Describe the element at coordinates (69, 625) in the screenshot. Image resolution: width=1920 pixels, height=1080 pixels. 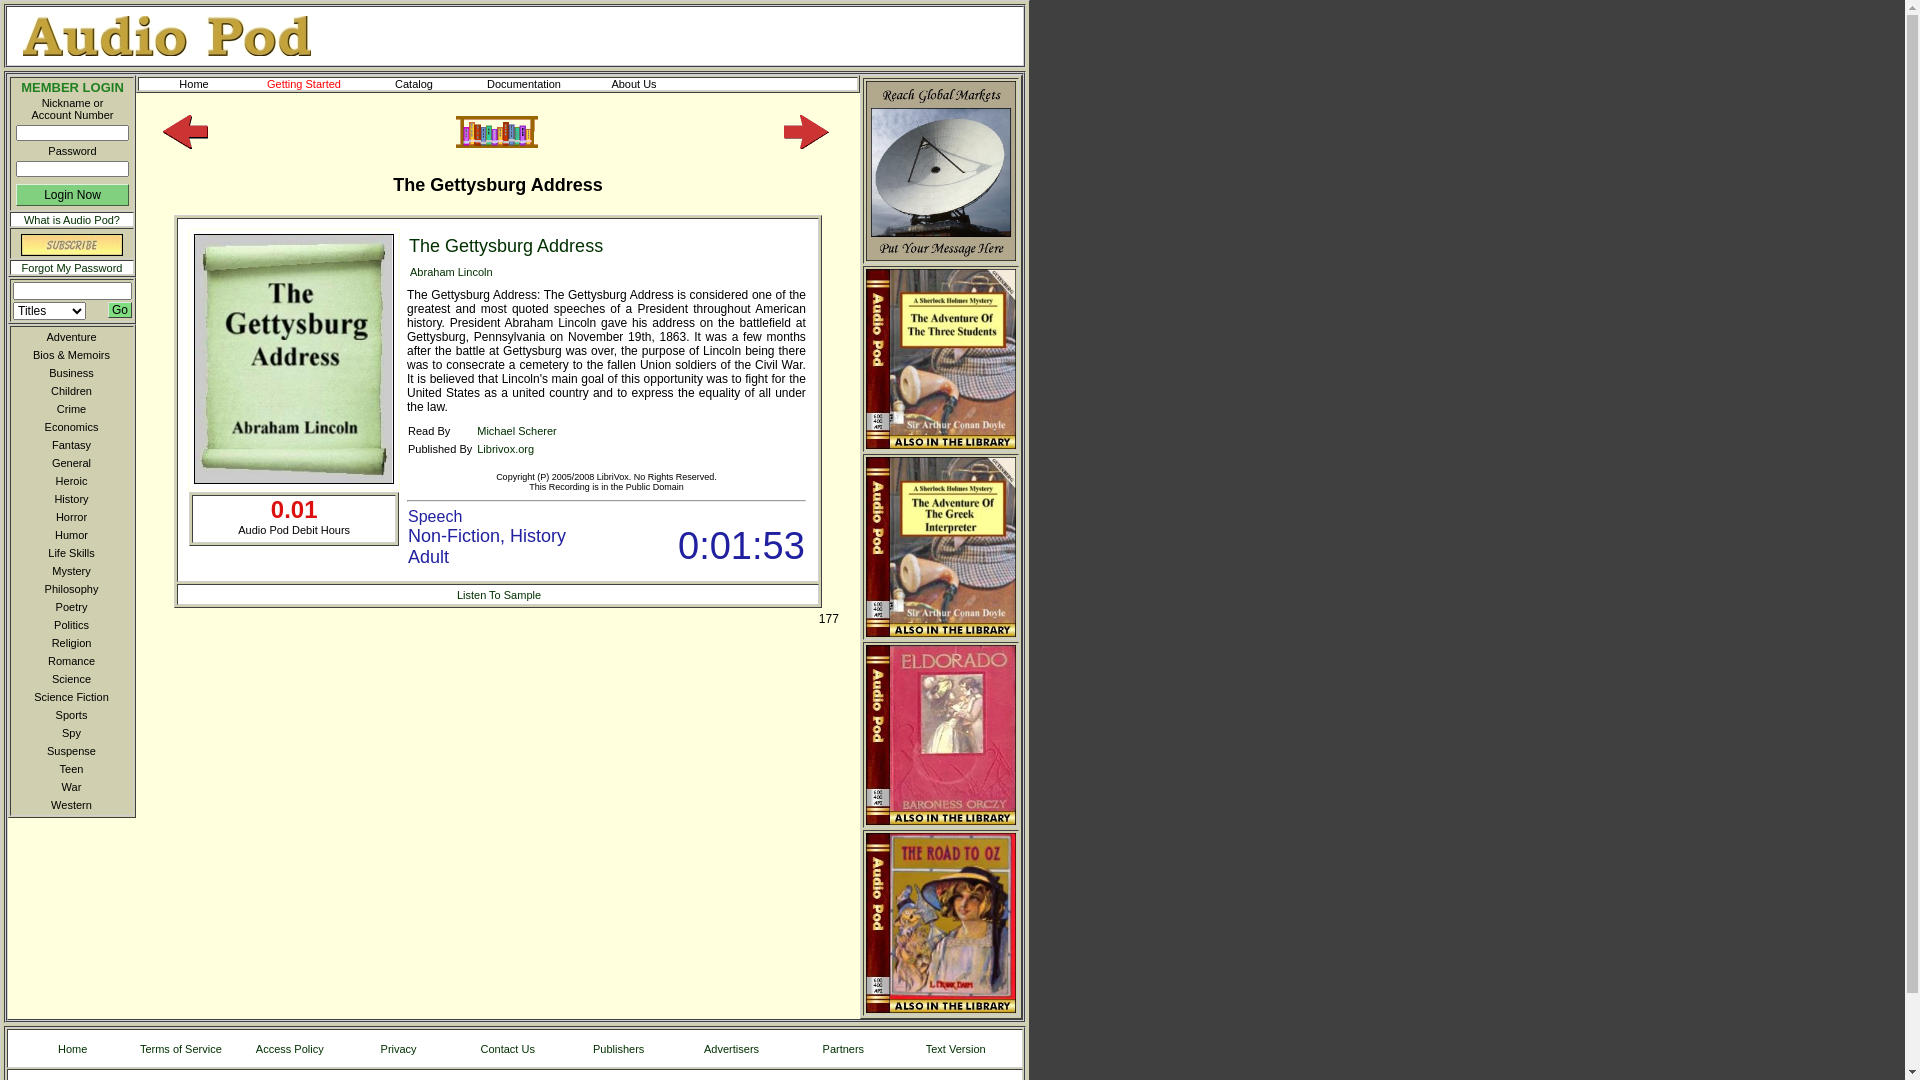
I see `Politics` at that location.